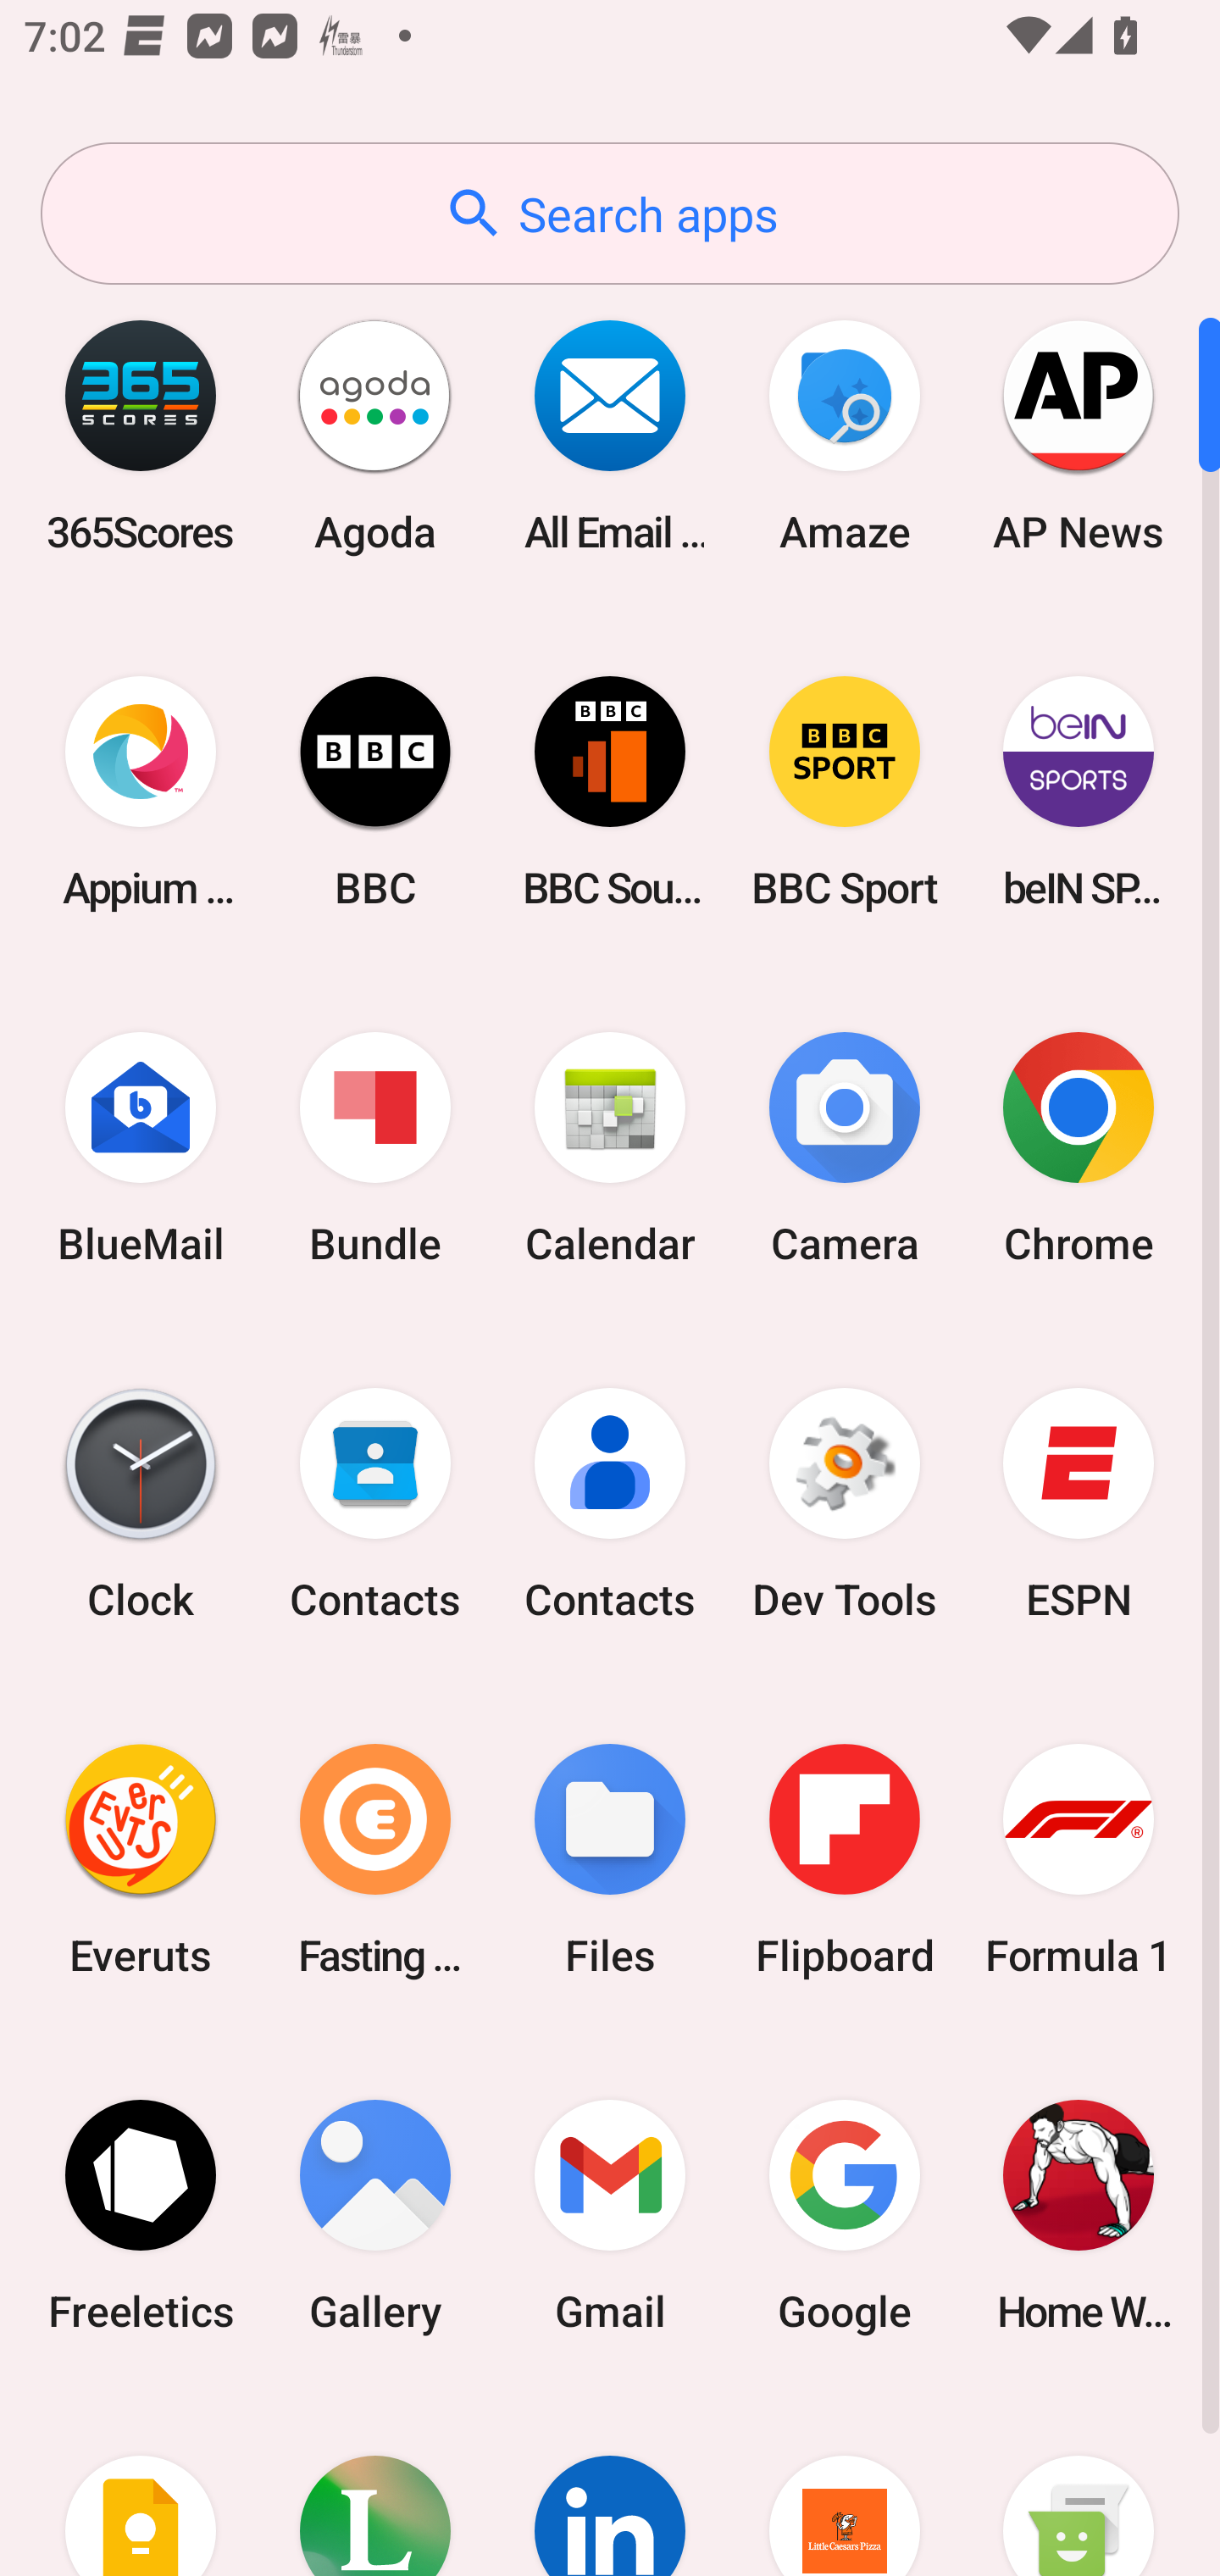 The image size is (1220, 2576). I want to click on Appium Settings, so click(141, 791).